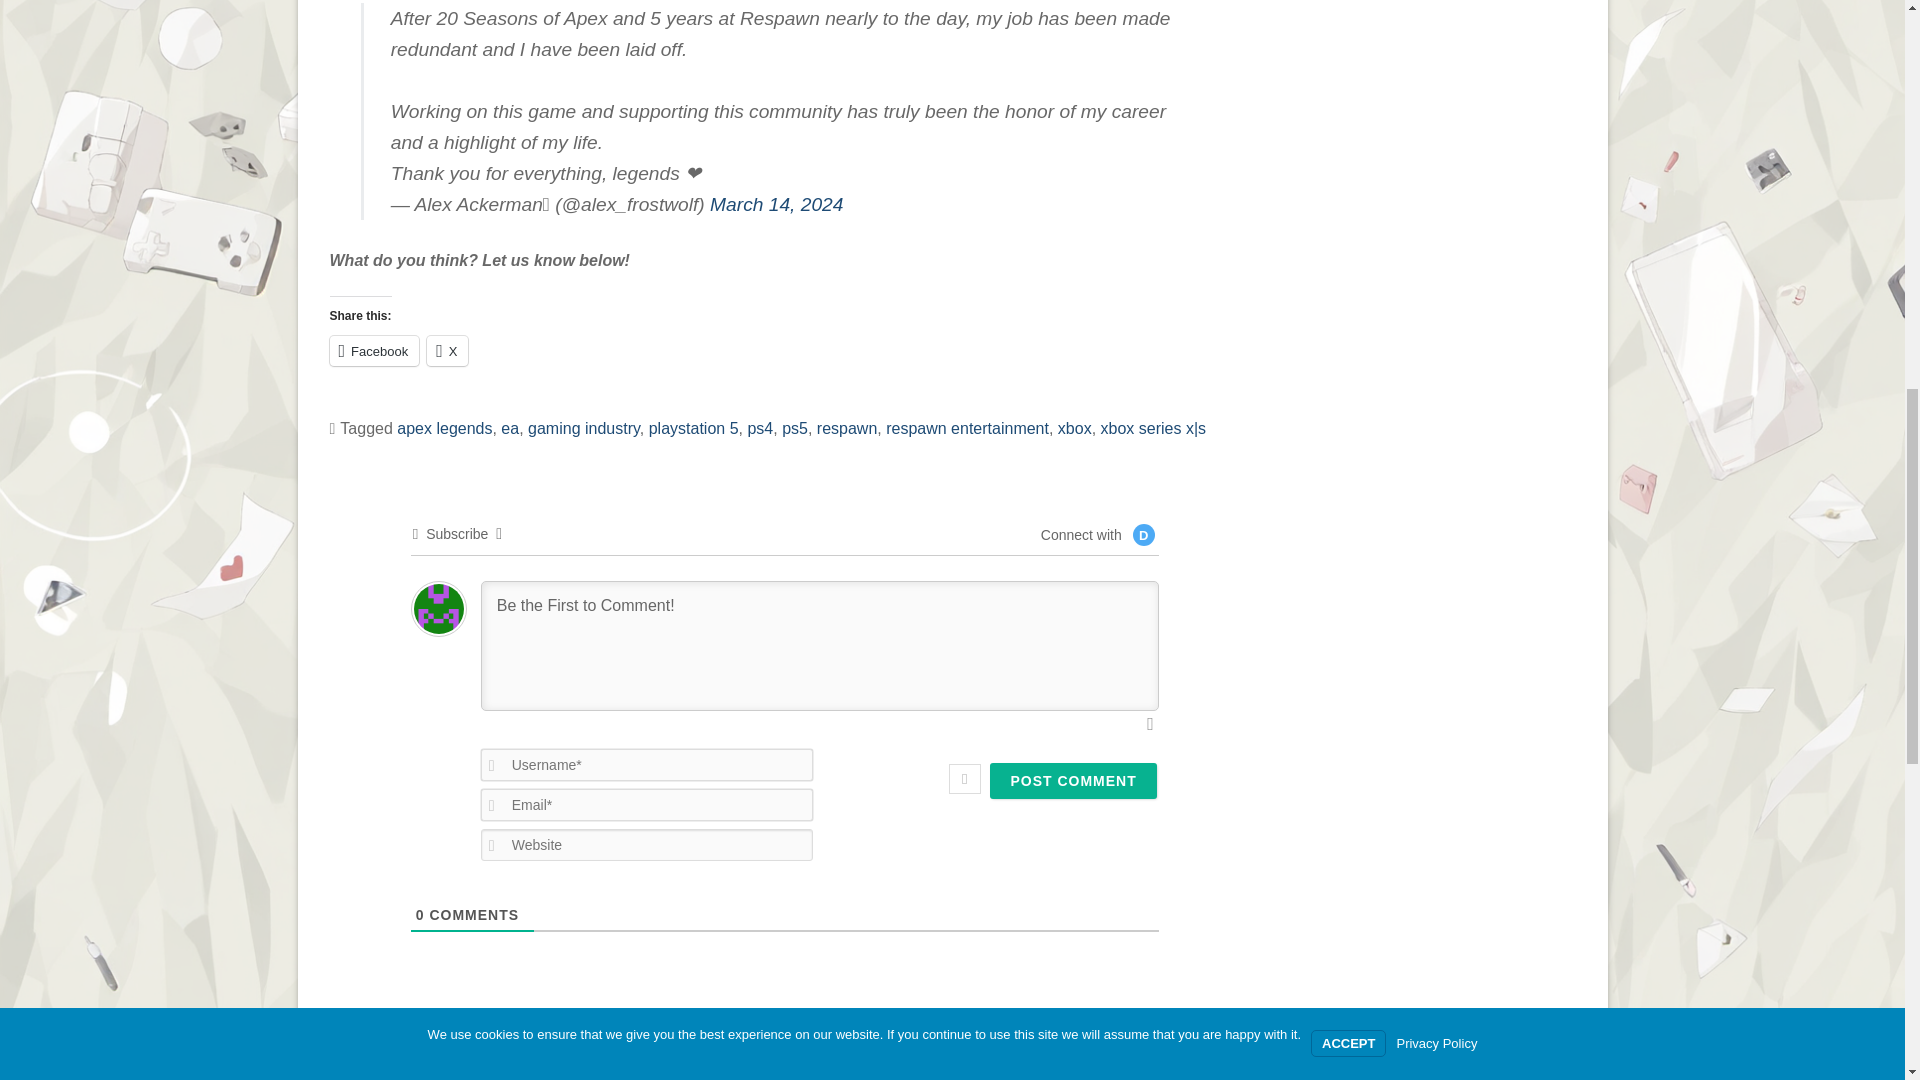 Image resolution: width=1920 pixels, height=1080 pixels. Describe the element at coordinates (1074, 428) in the screenshot. I see `xbox` at that location.